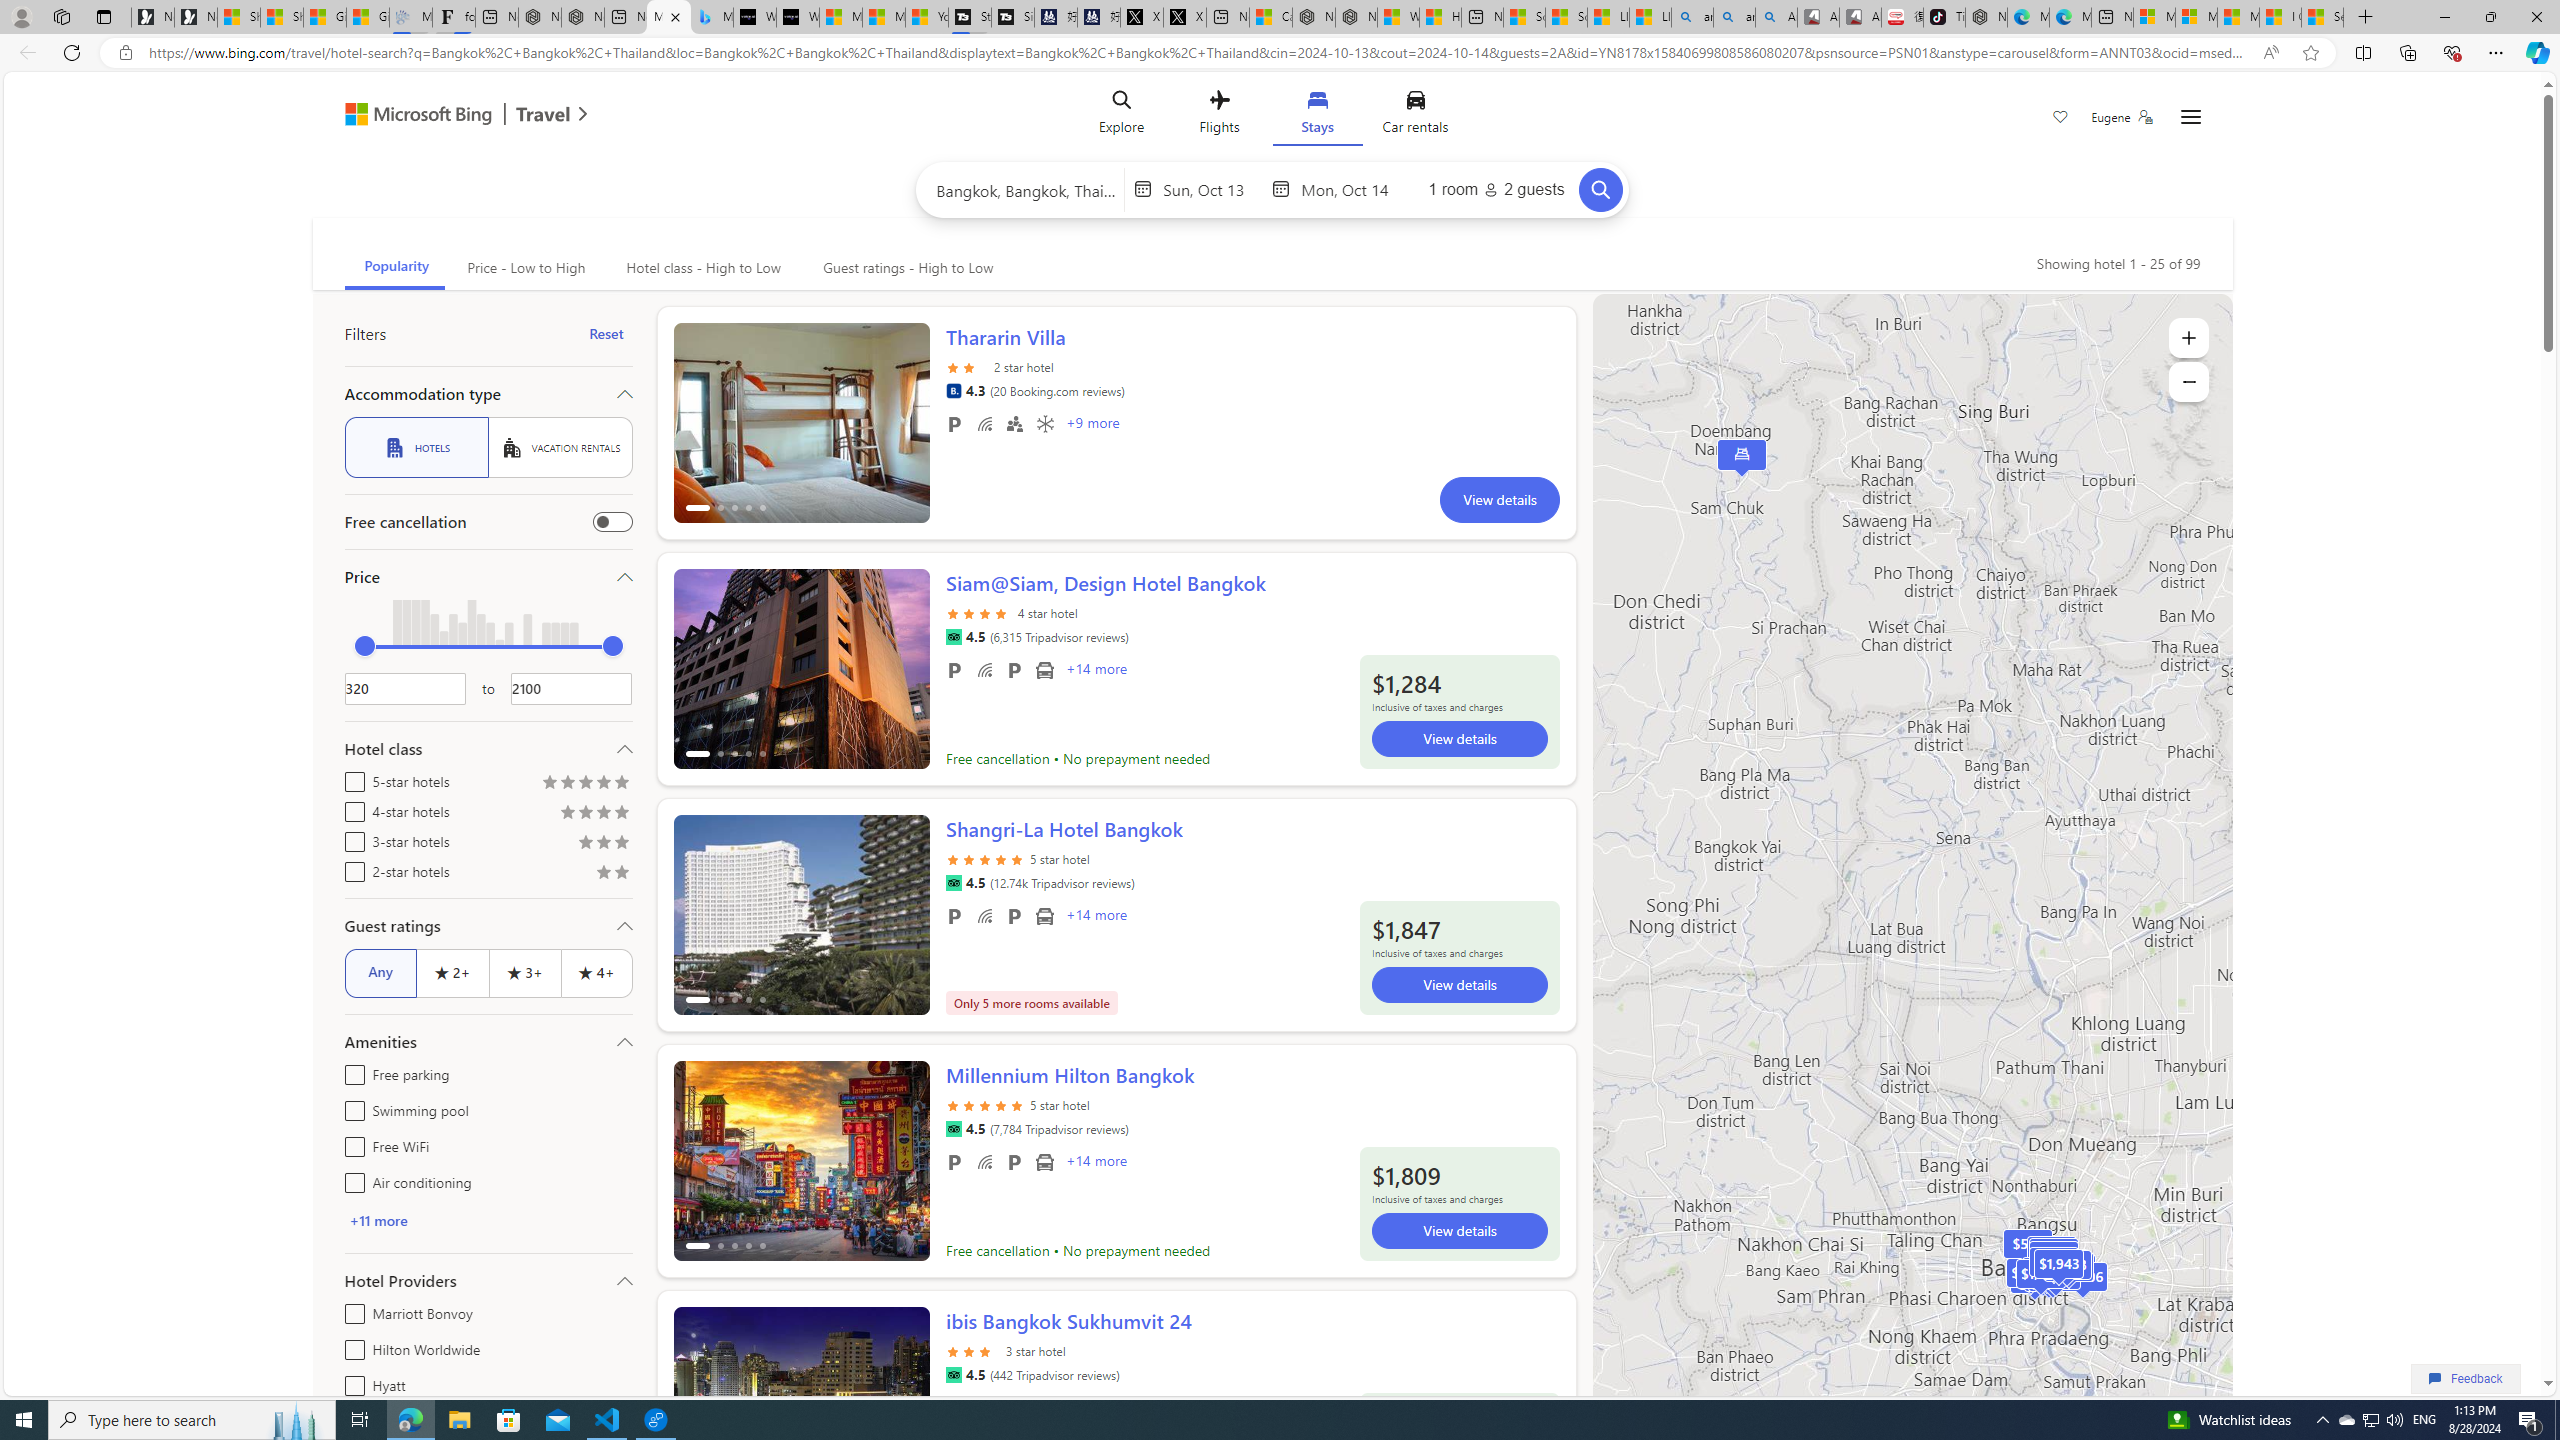 This screenshot has width=2560, height=1440. I want to click on Air conditioning, so click(350, 1180).